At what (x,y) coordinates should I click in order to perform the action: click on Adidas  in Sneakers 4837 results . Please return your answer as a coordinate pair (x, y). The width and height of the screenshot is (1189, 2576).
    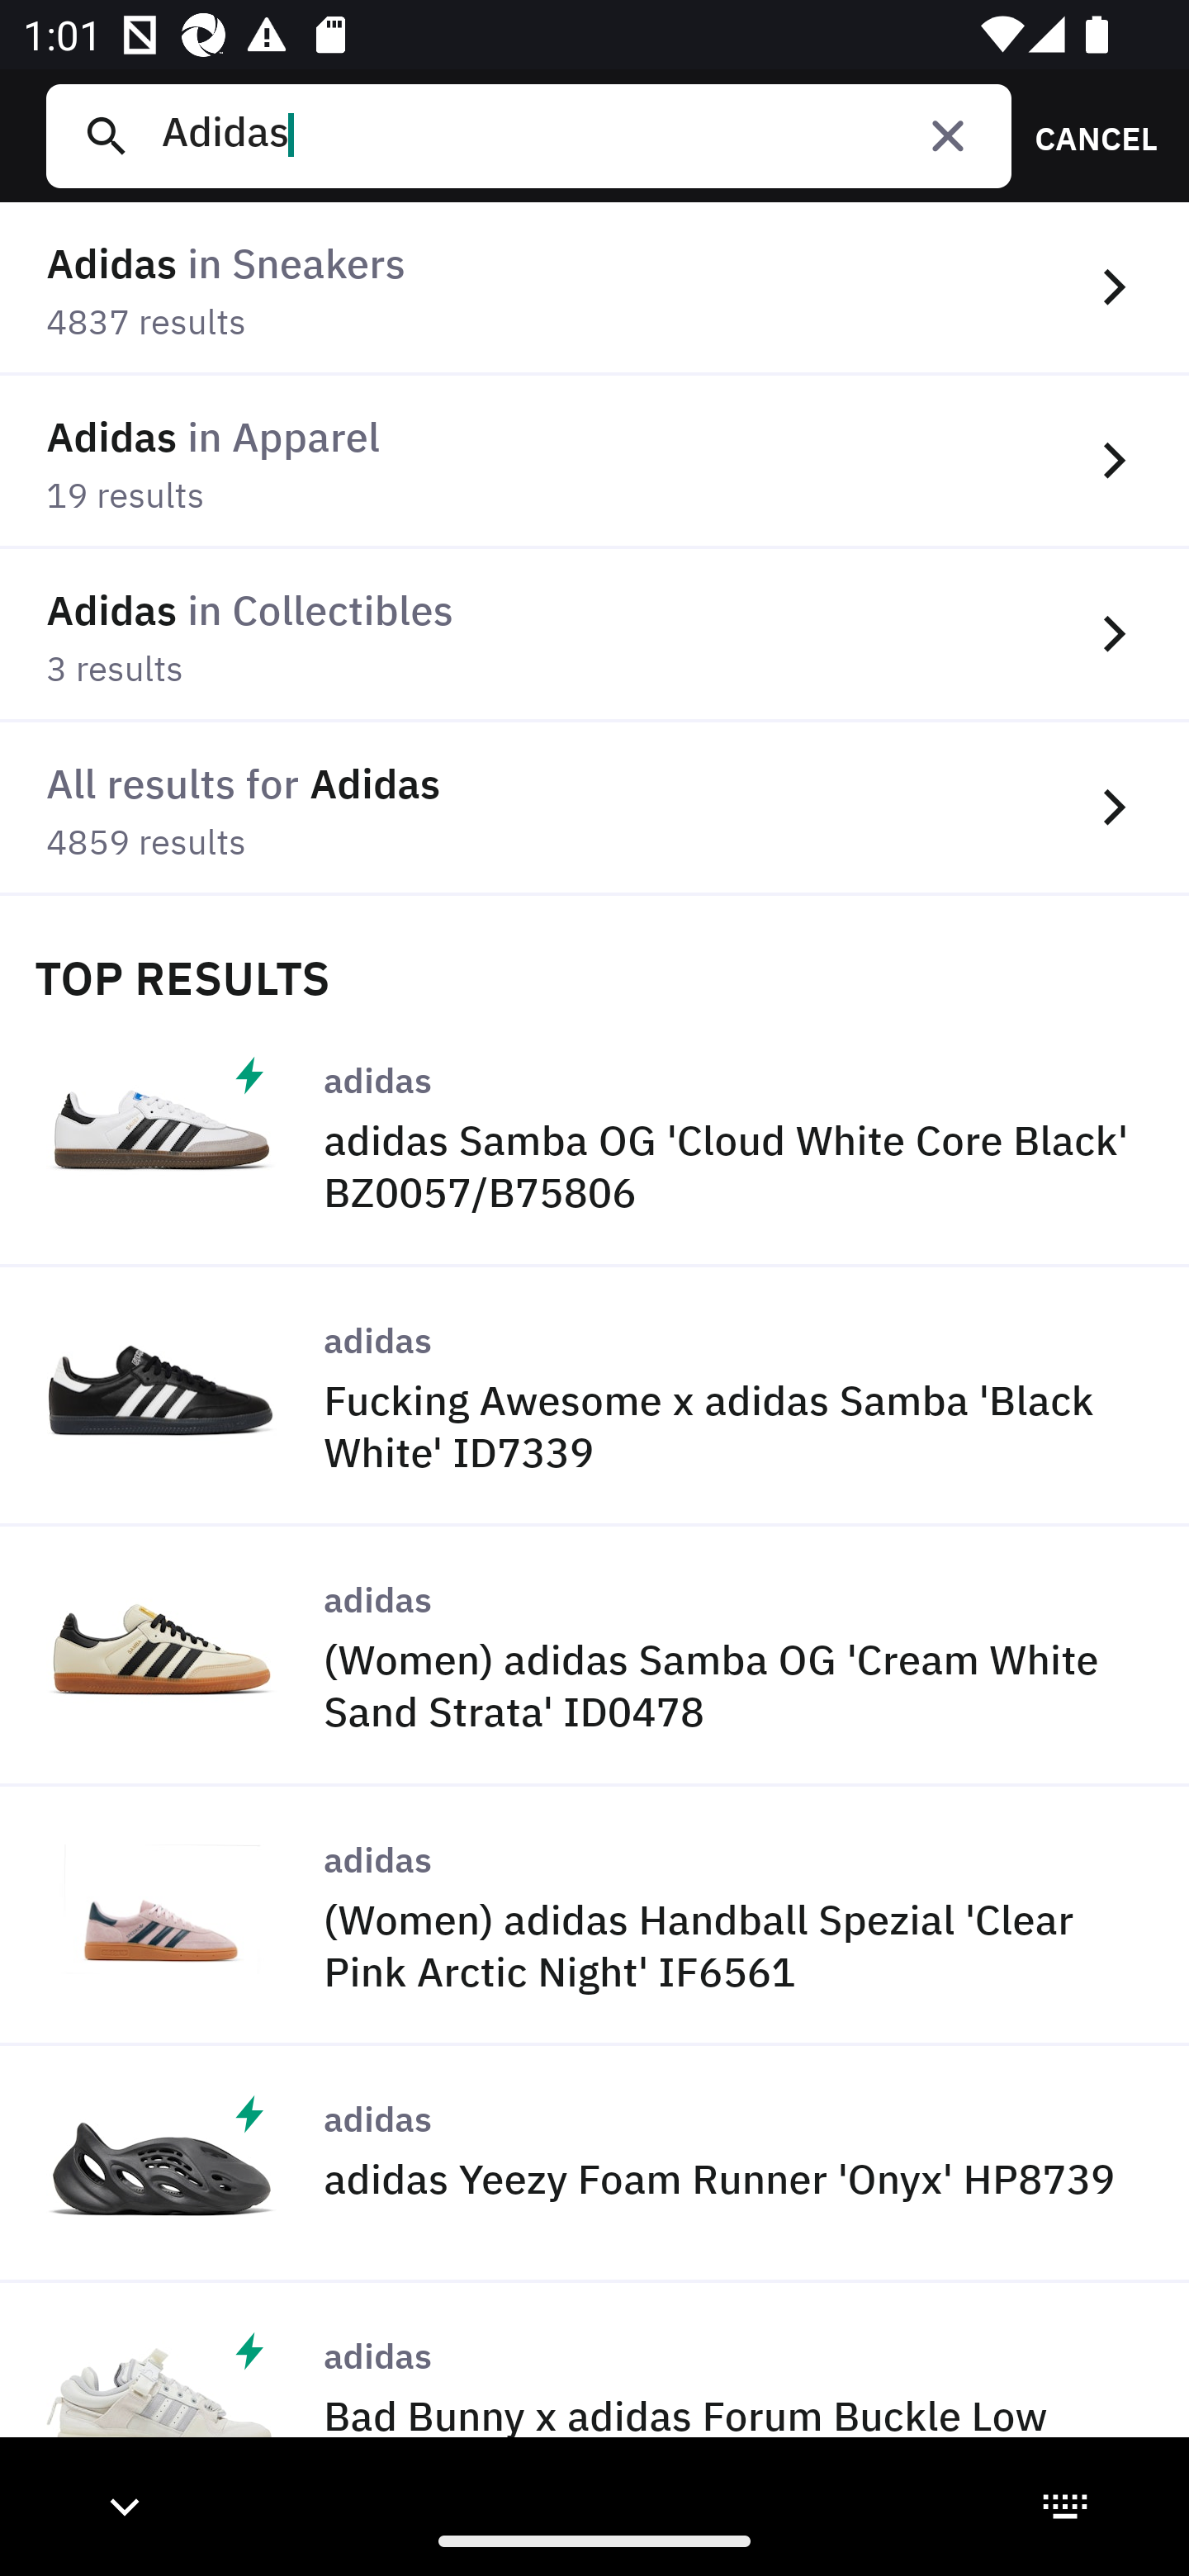
    Looking at the image, I should click on (594, 289).